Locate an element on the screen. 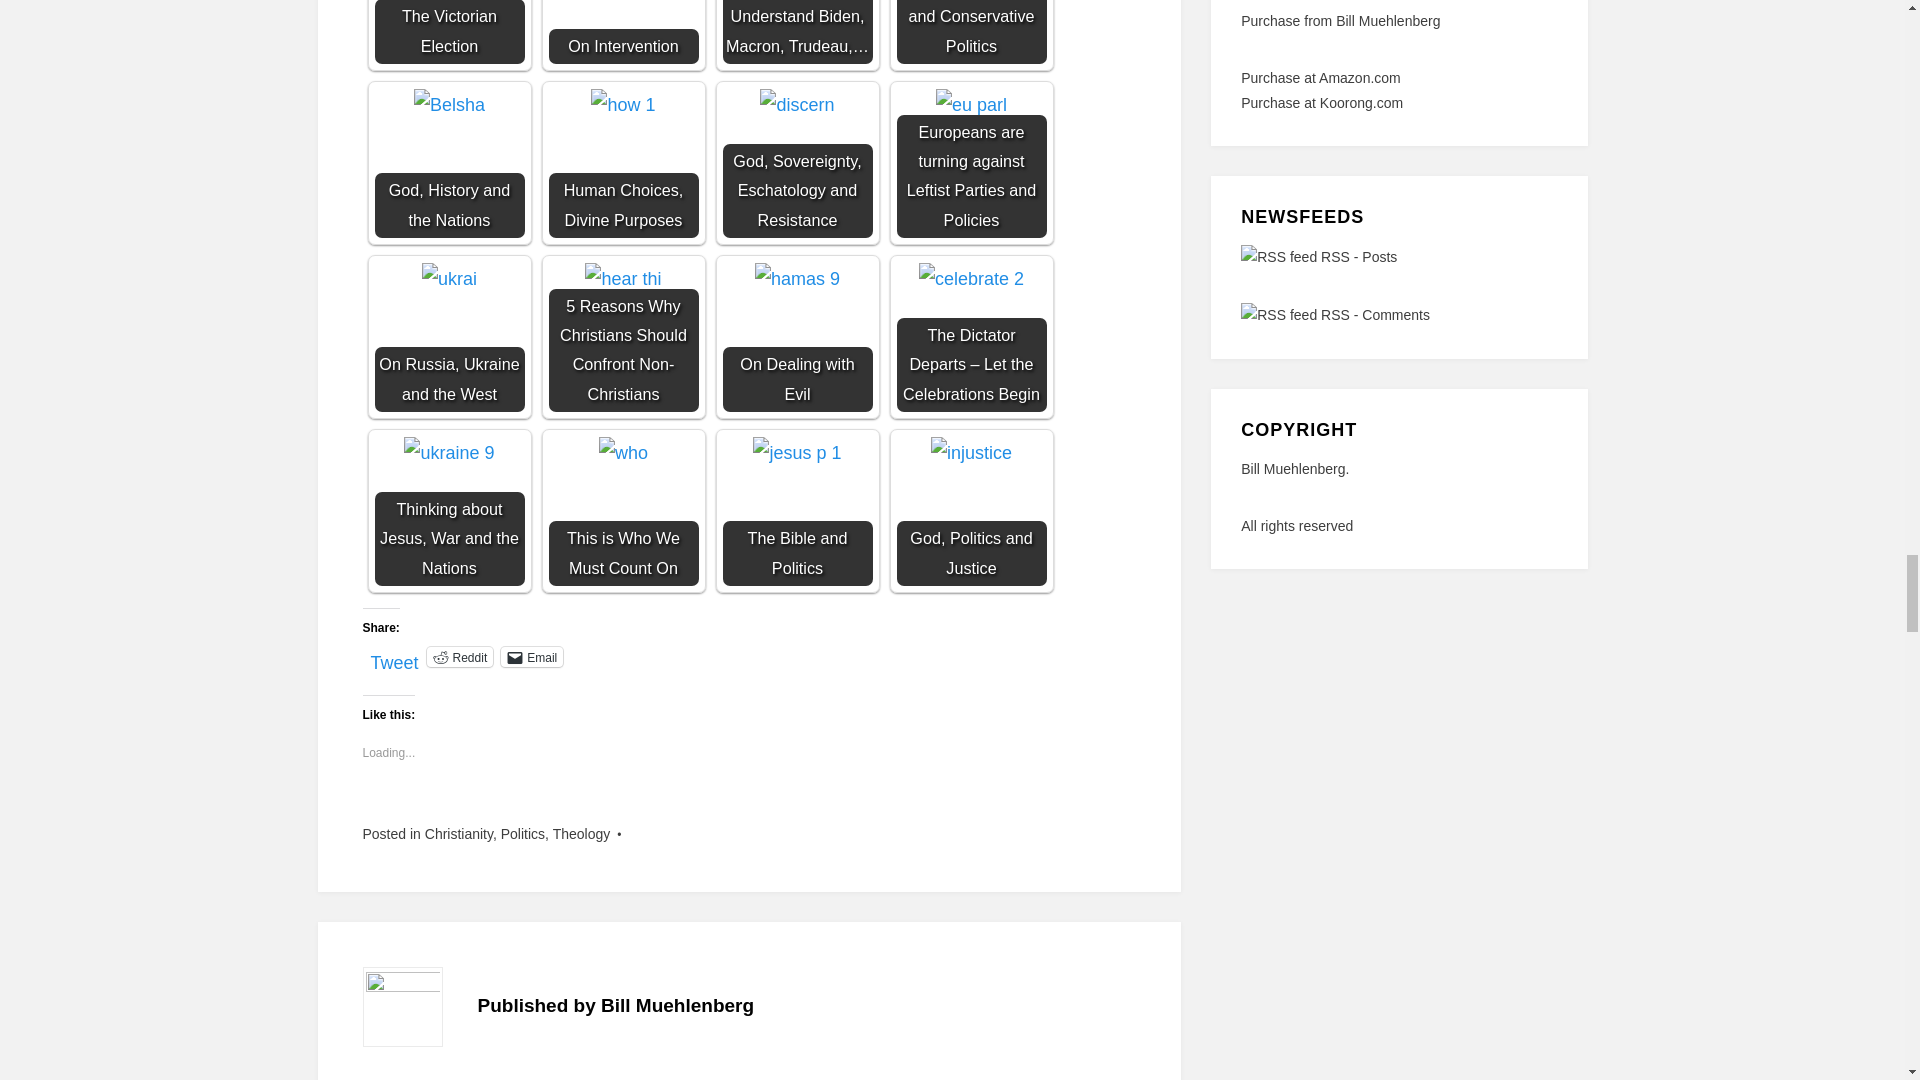  Thinking about Jesus, War and the Nations is located at coordinates (449, 511).